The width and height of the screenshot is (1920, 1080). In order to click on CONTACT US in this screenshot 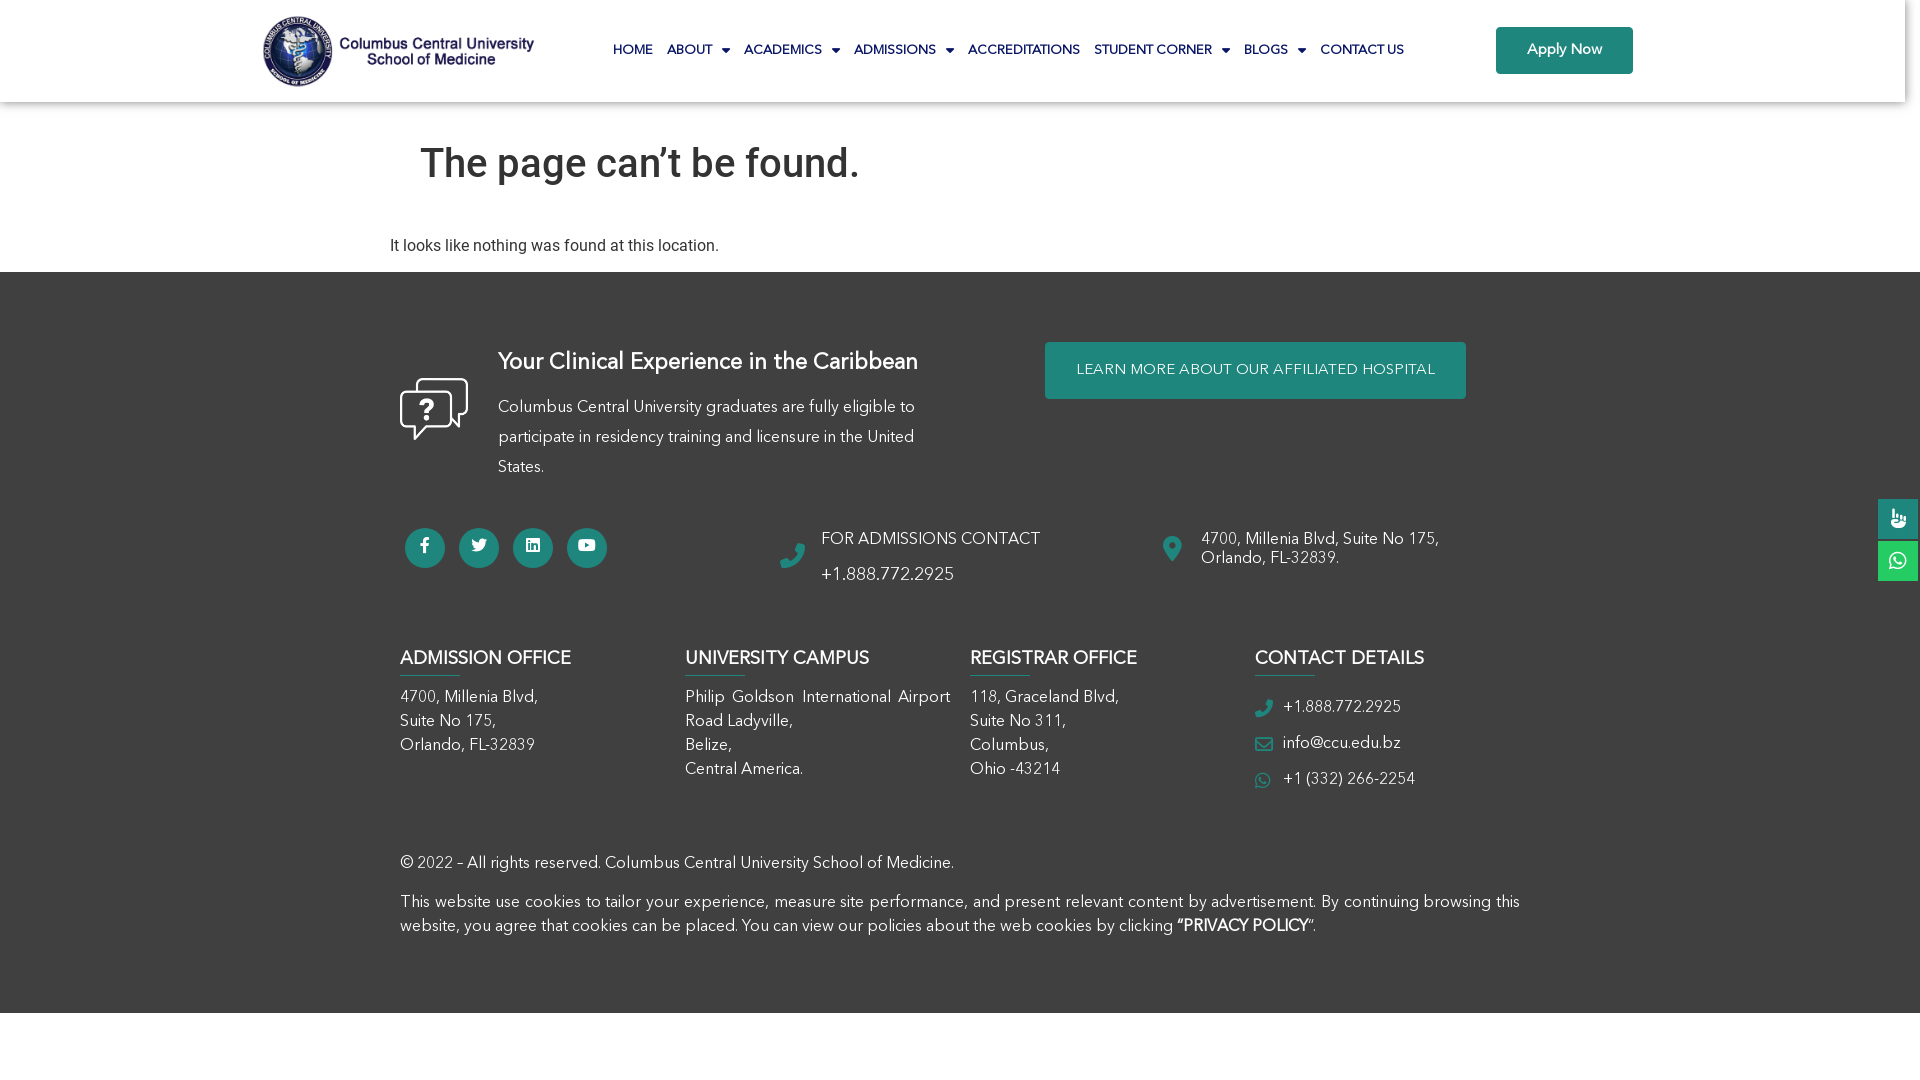, I will do `click(1362, 51)`.